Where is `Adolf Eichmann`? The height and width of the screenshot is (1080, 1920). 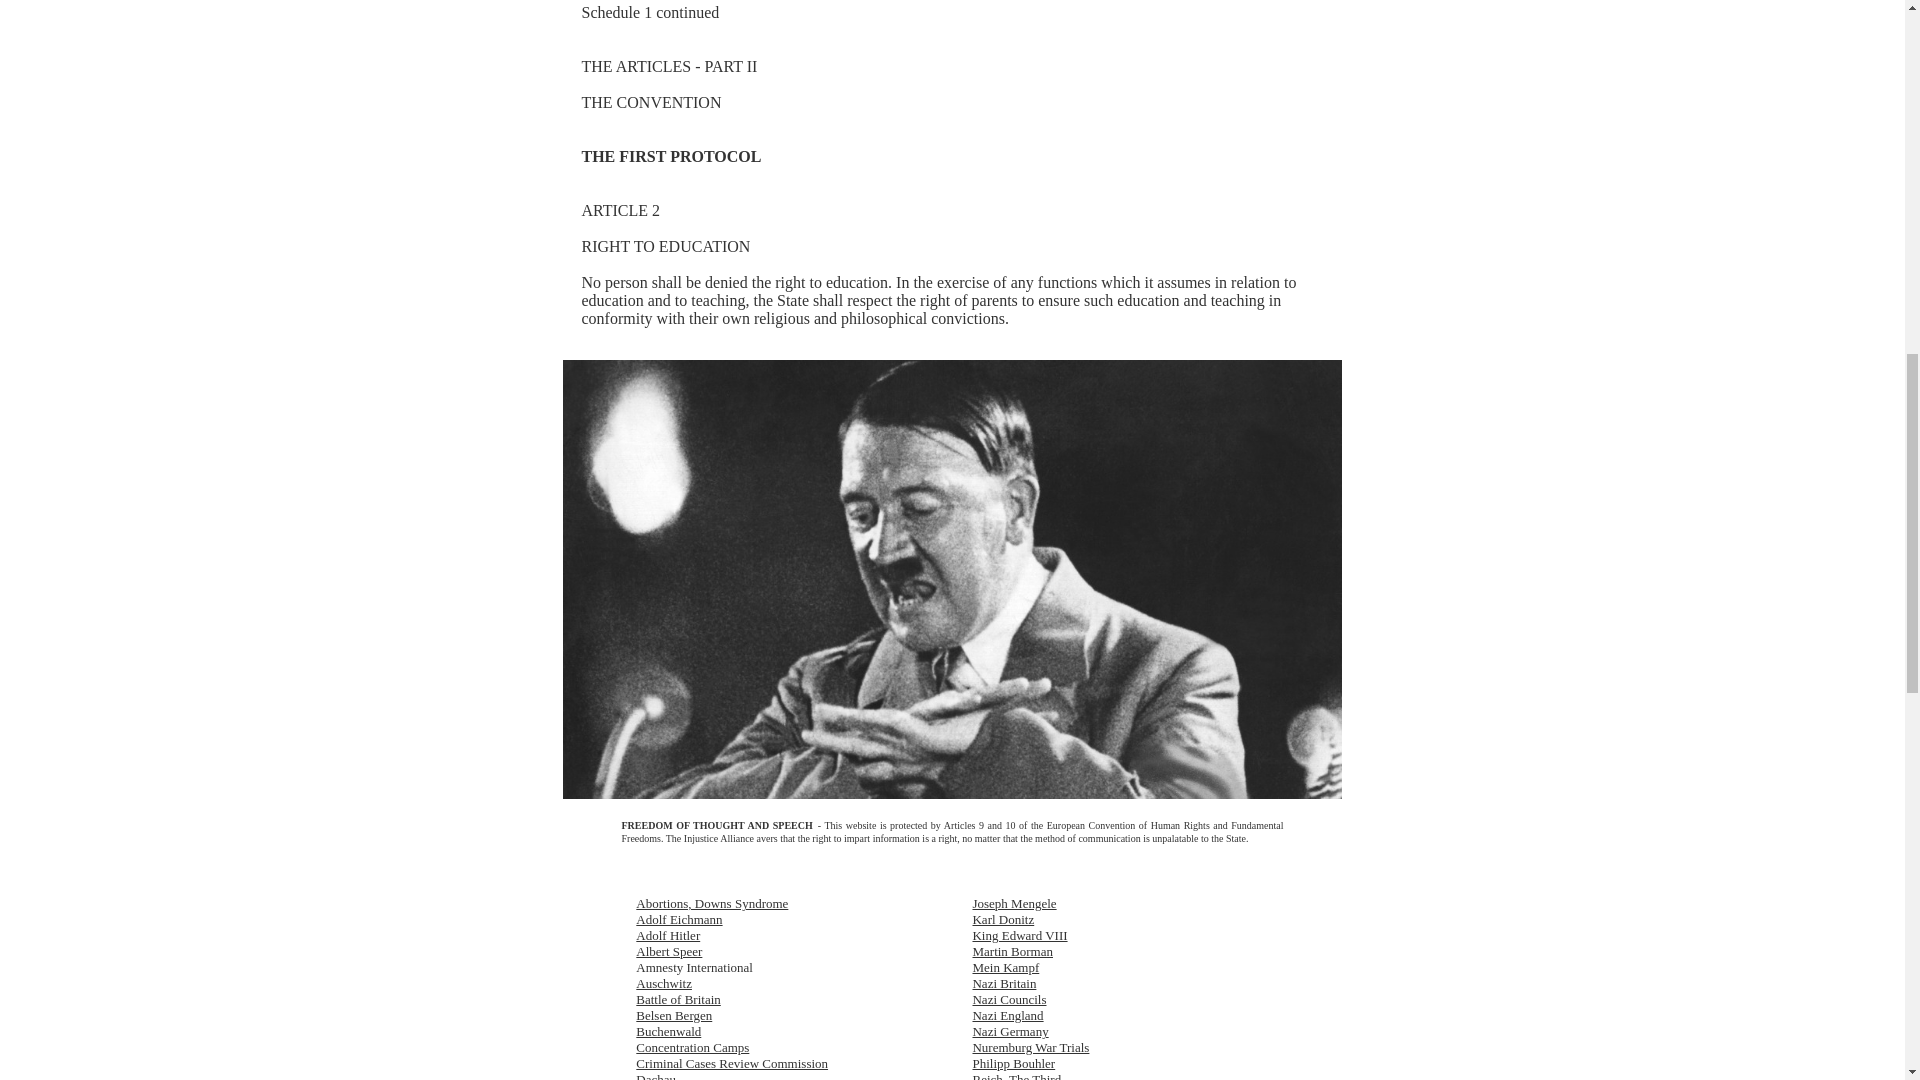
Adolf Eichmann is located at coordinates (678, 918).